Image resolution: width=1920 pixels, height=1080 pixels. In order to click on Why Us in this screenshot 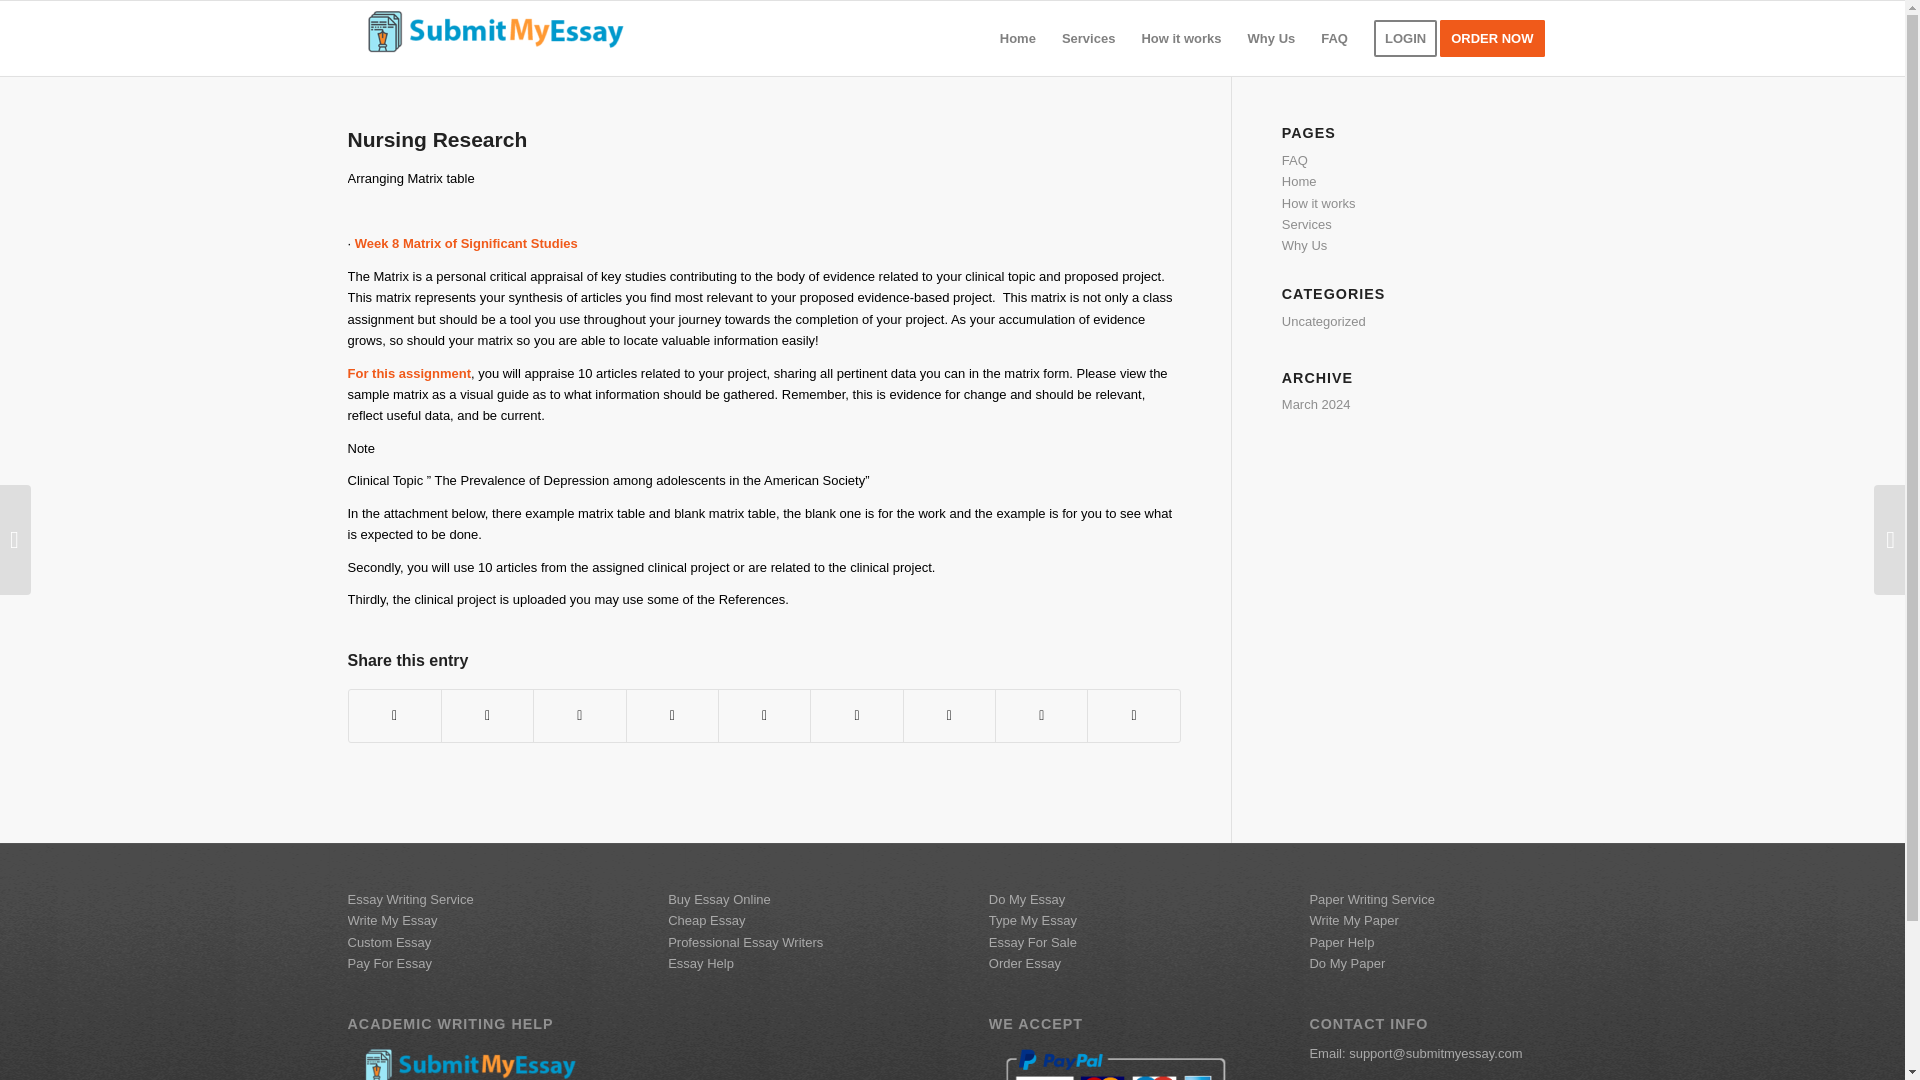, I will do `click(1272, 38)`.